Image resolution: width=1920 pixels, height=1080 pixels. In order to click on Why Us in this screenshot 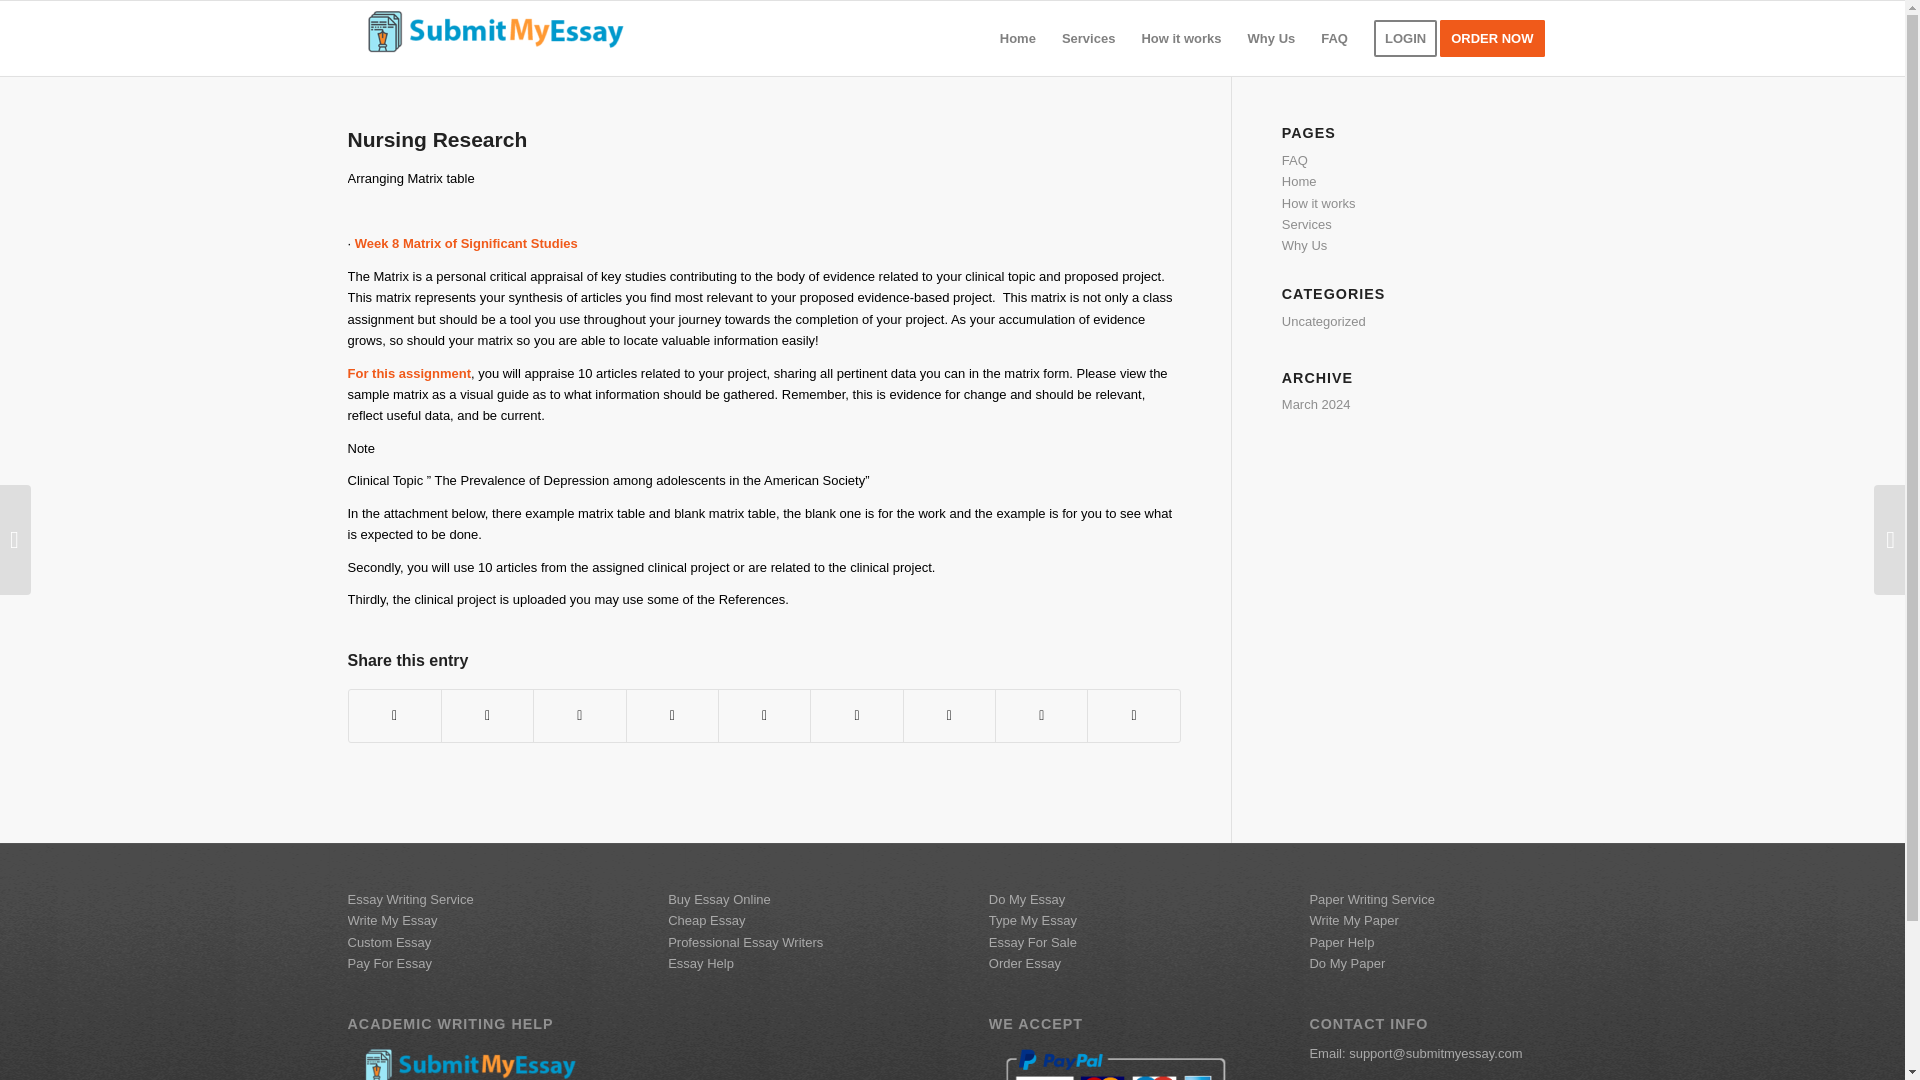, I will do `click(1272, 38)`.